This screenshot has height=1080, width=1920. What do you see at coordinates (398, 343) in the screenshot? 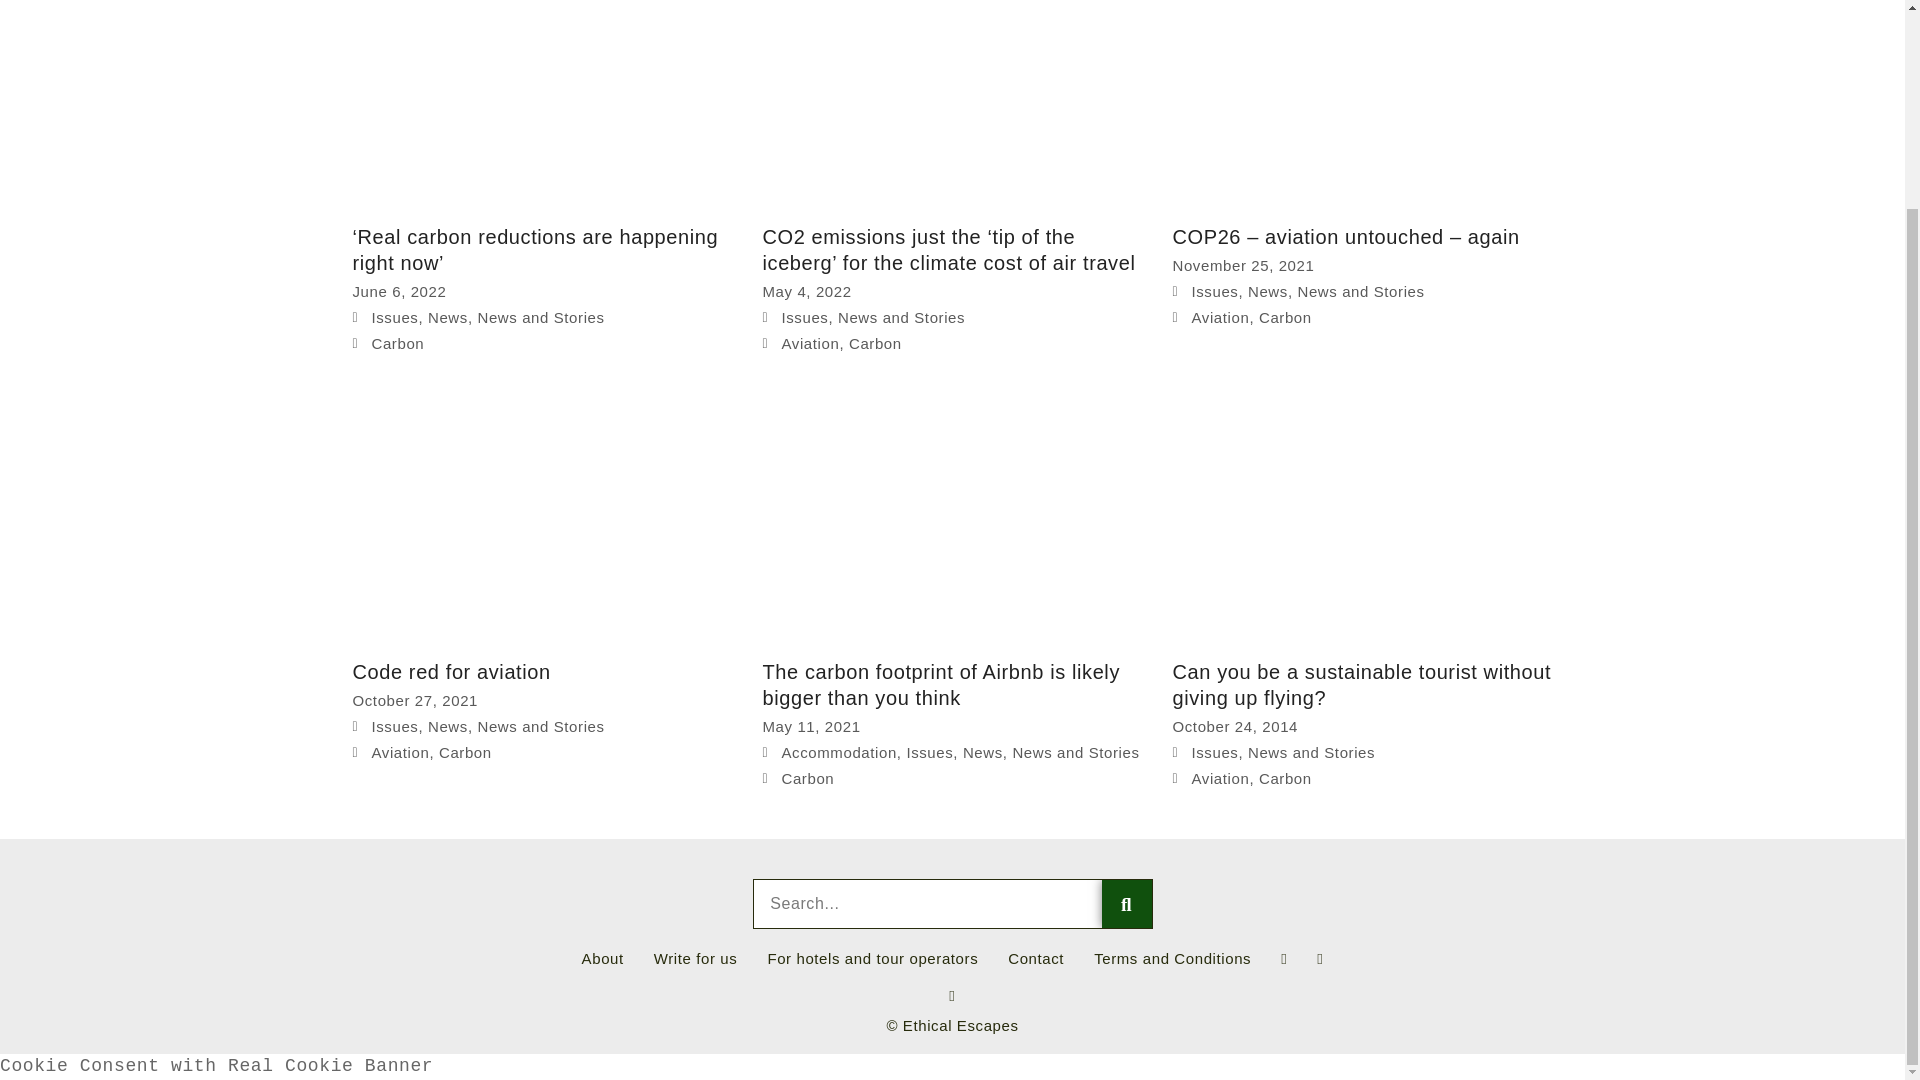
I see `Carbon` at bounding box center [398, 343].